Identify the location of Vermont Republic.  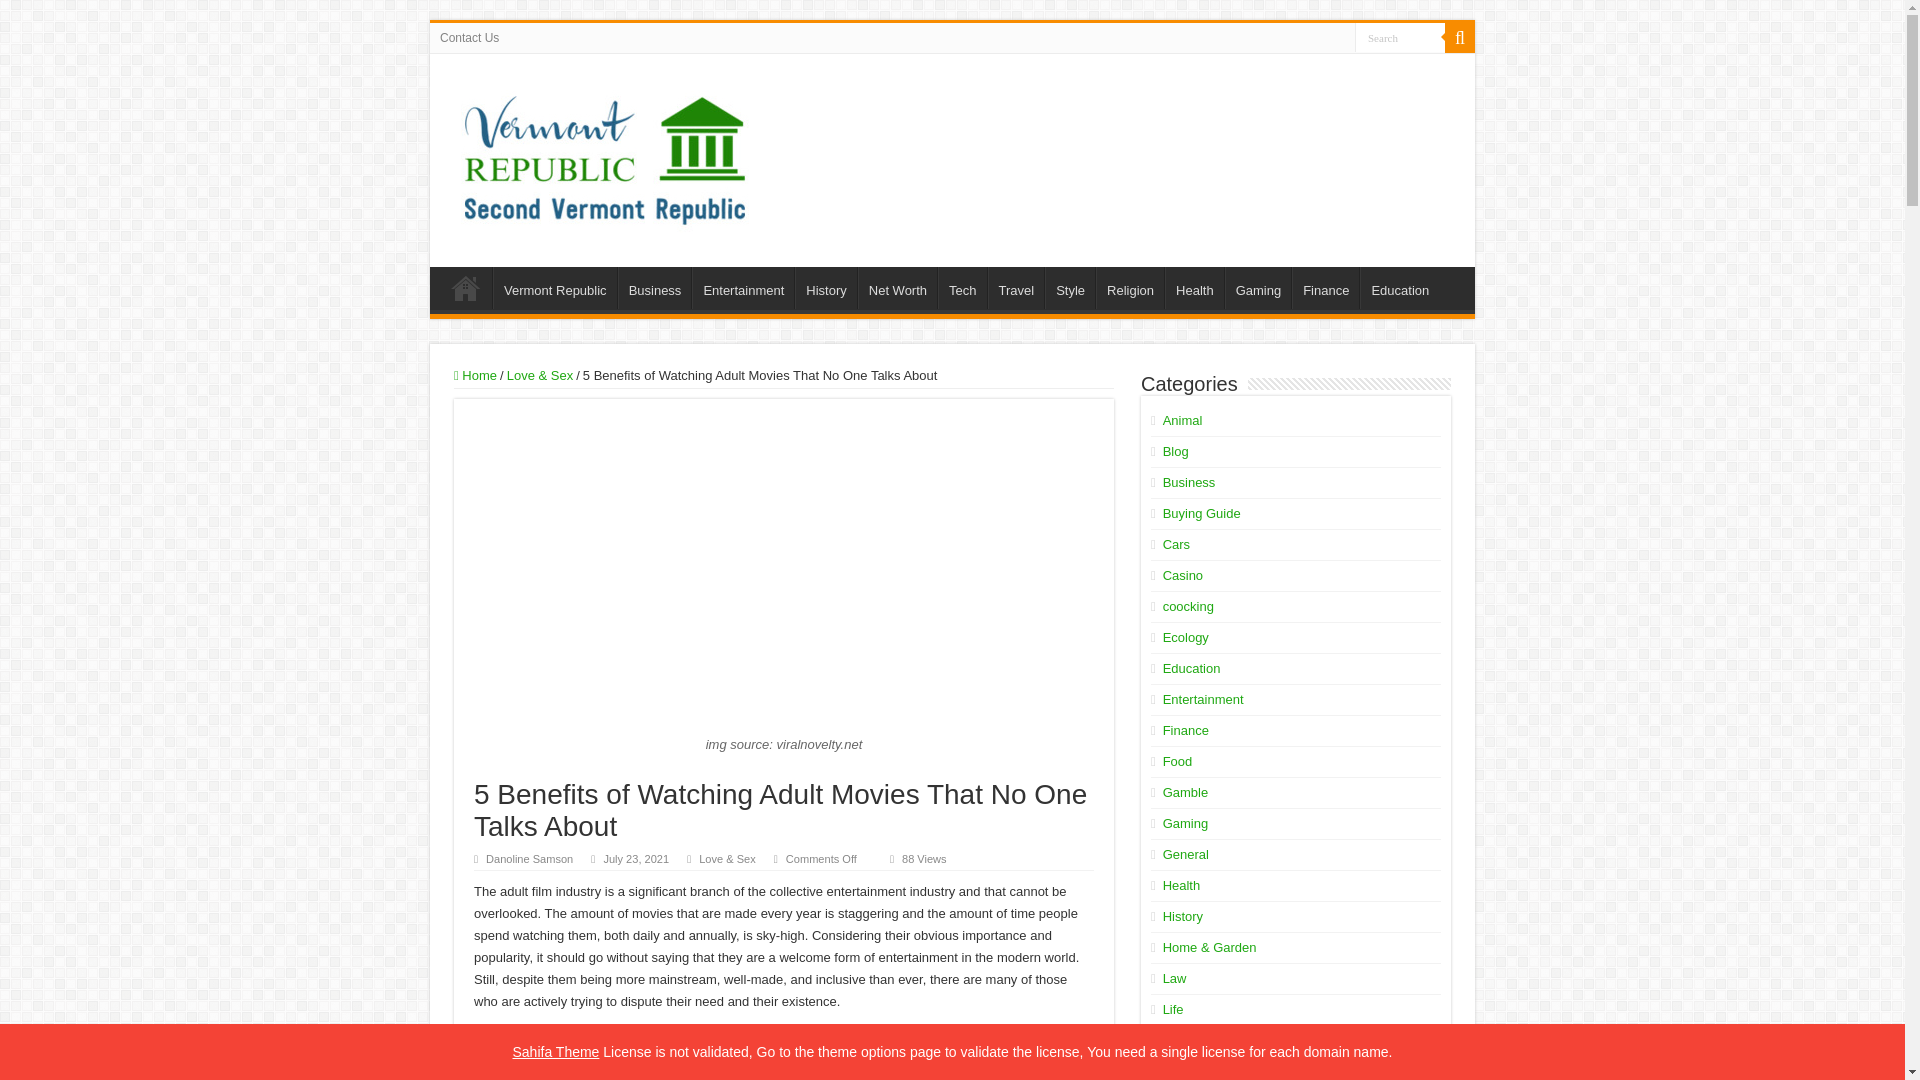
(604, 152).